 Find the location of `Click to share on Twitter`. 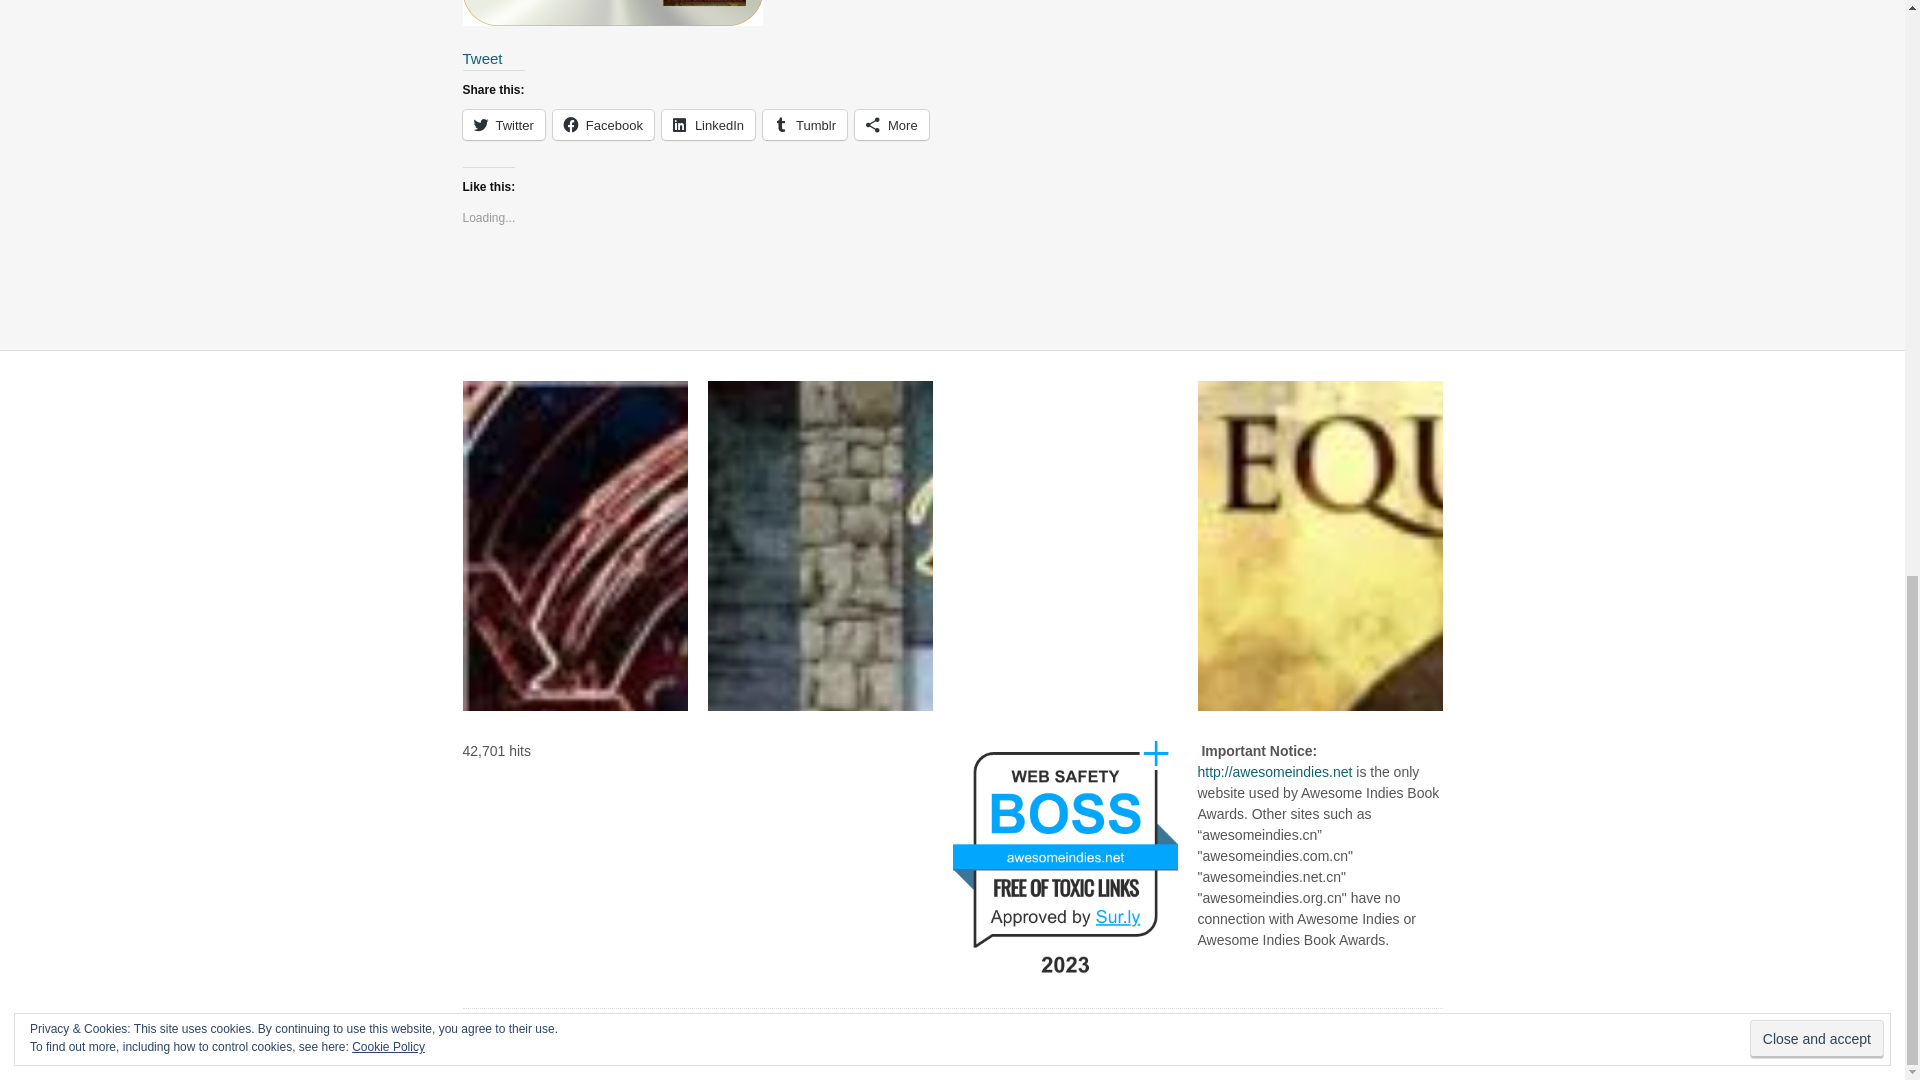

Click to share on Twitter is located at coordinates (502, 125).